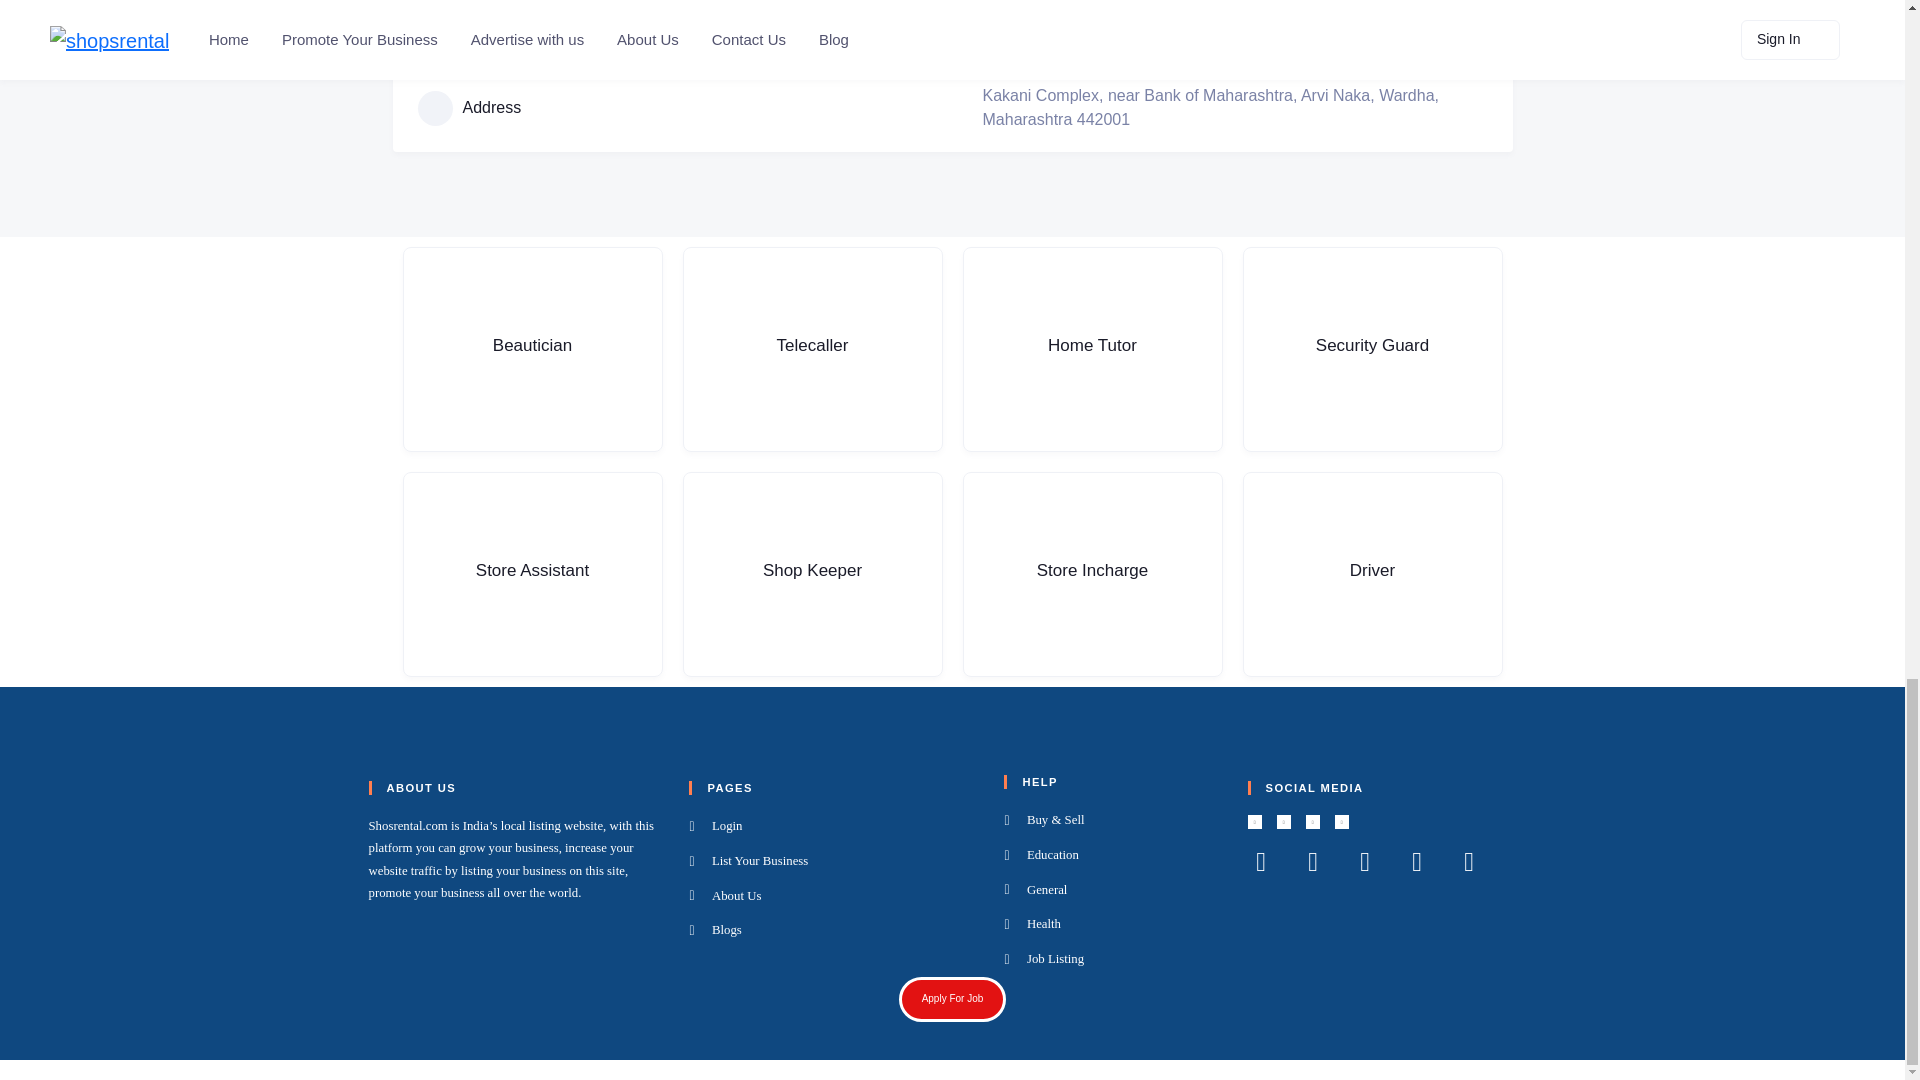 The image size is (1920, 1080). I want to click on Blogs, so click(833, 930).